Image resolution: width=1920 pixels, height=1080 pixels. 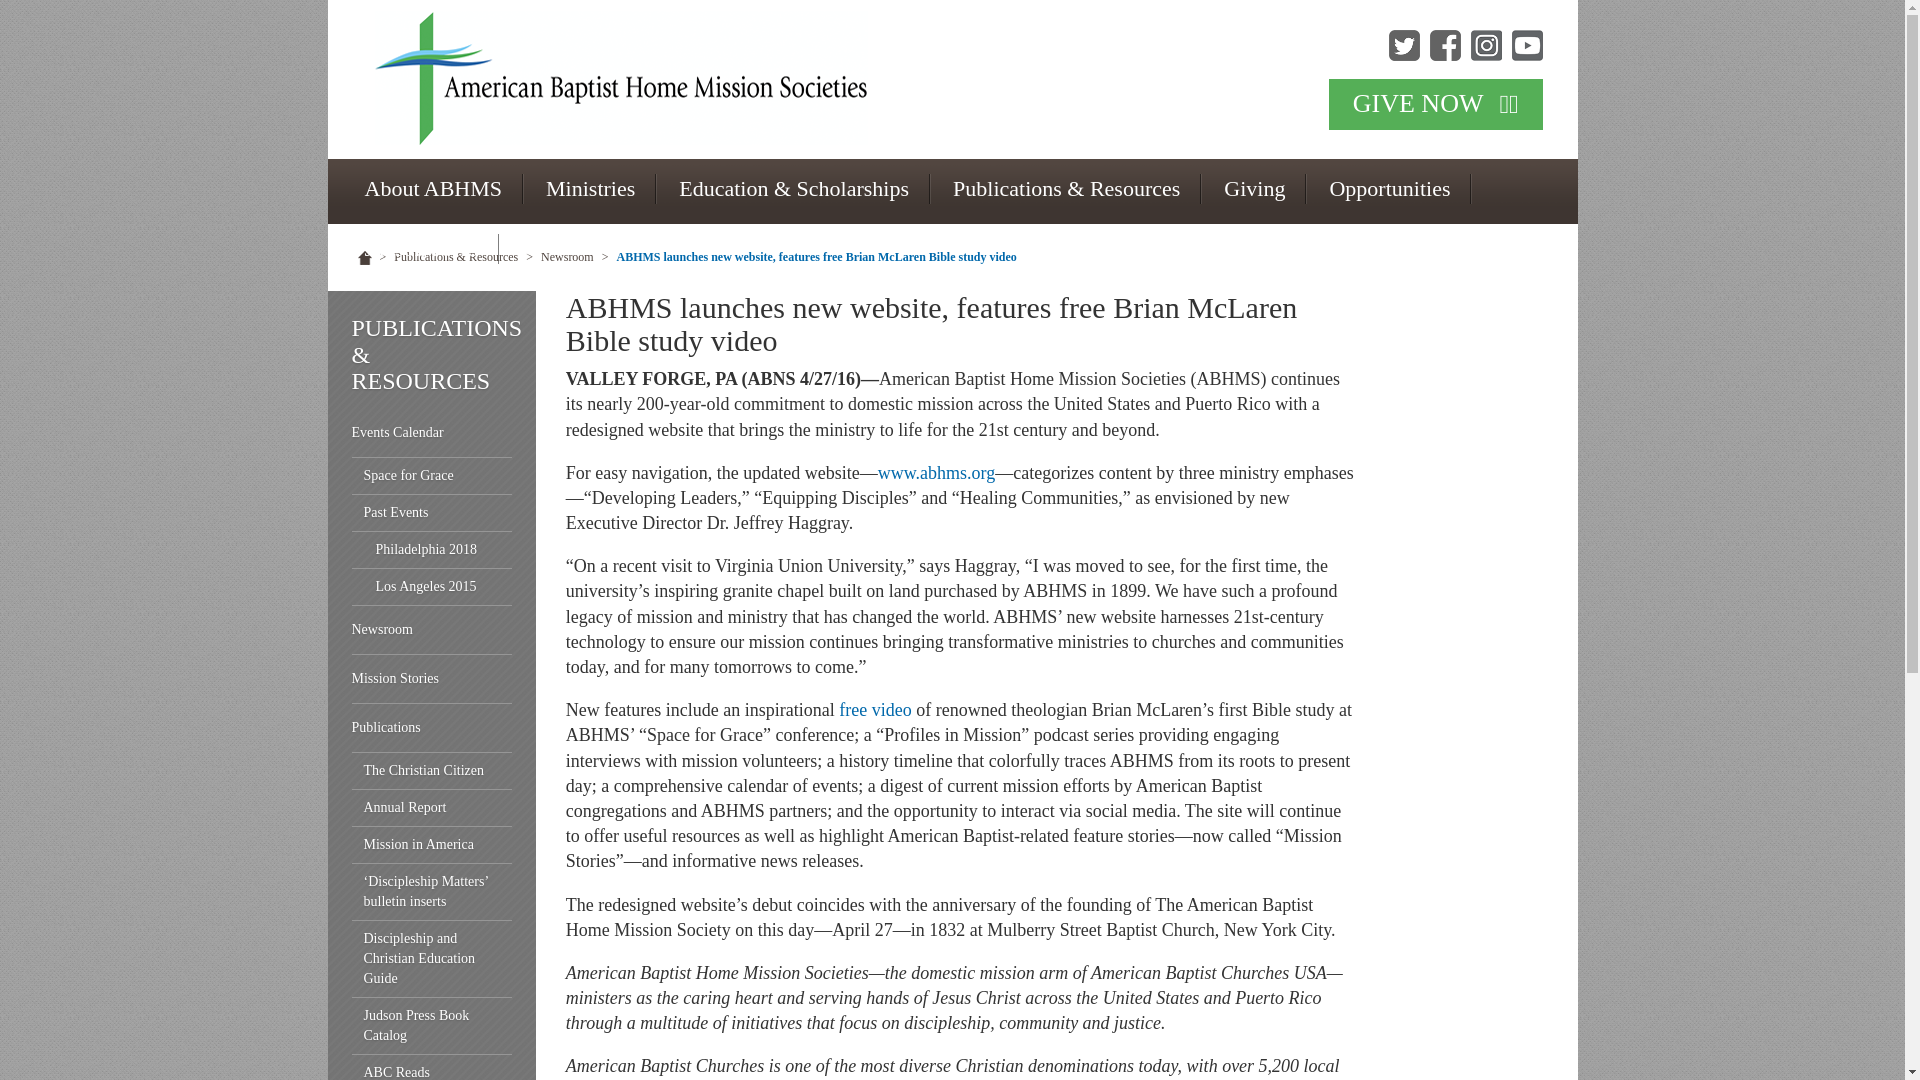 What do you see at coordinates (432, 188) in the screenshot?
I see `About ABHMS` at bounding box center [432, 188].